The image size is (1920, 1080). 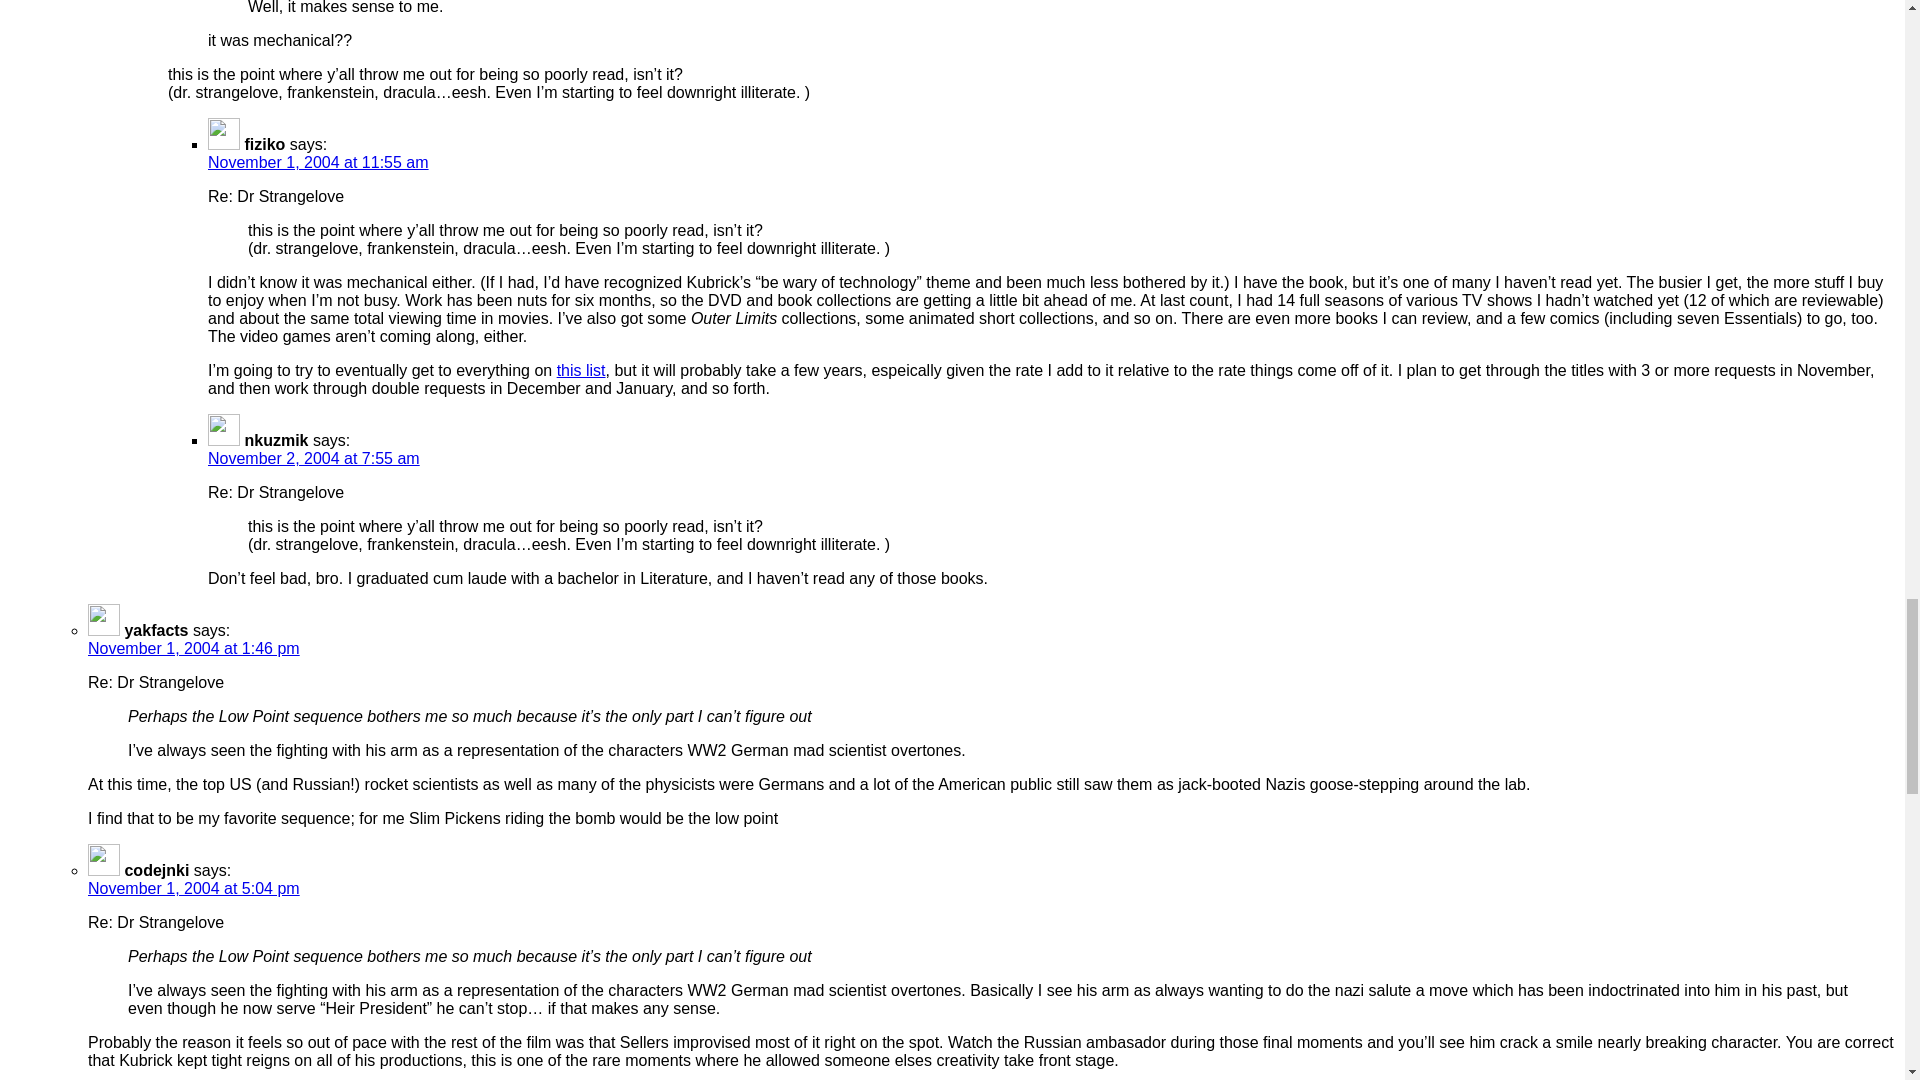 I want to click on November 1, 2004 at 5:04 pm, so click(x=194, y=888).